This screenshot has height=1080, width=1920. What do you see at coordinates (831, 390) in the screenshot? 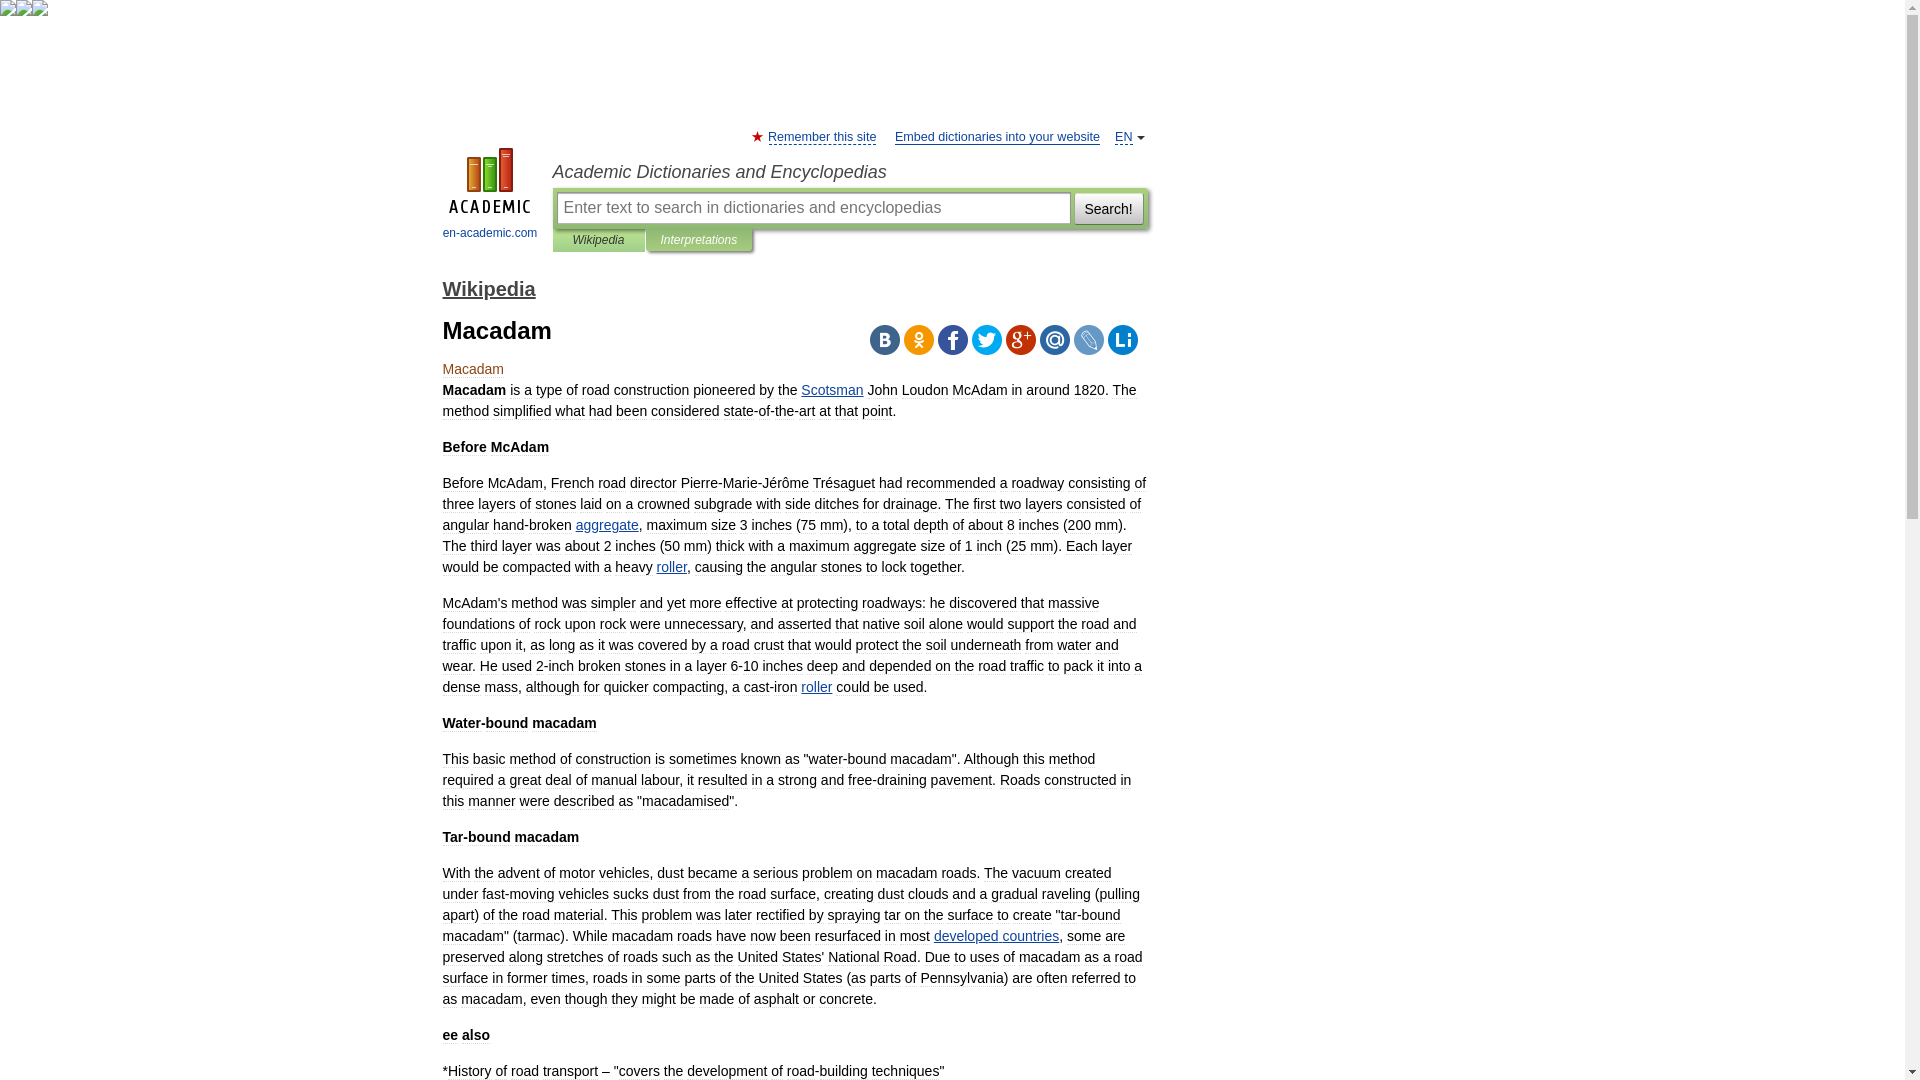
I see `Scotsman` at bounding box center [831, 390].